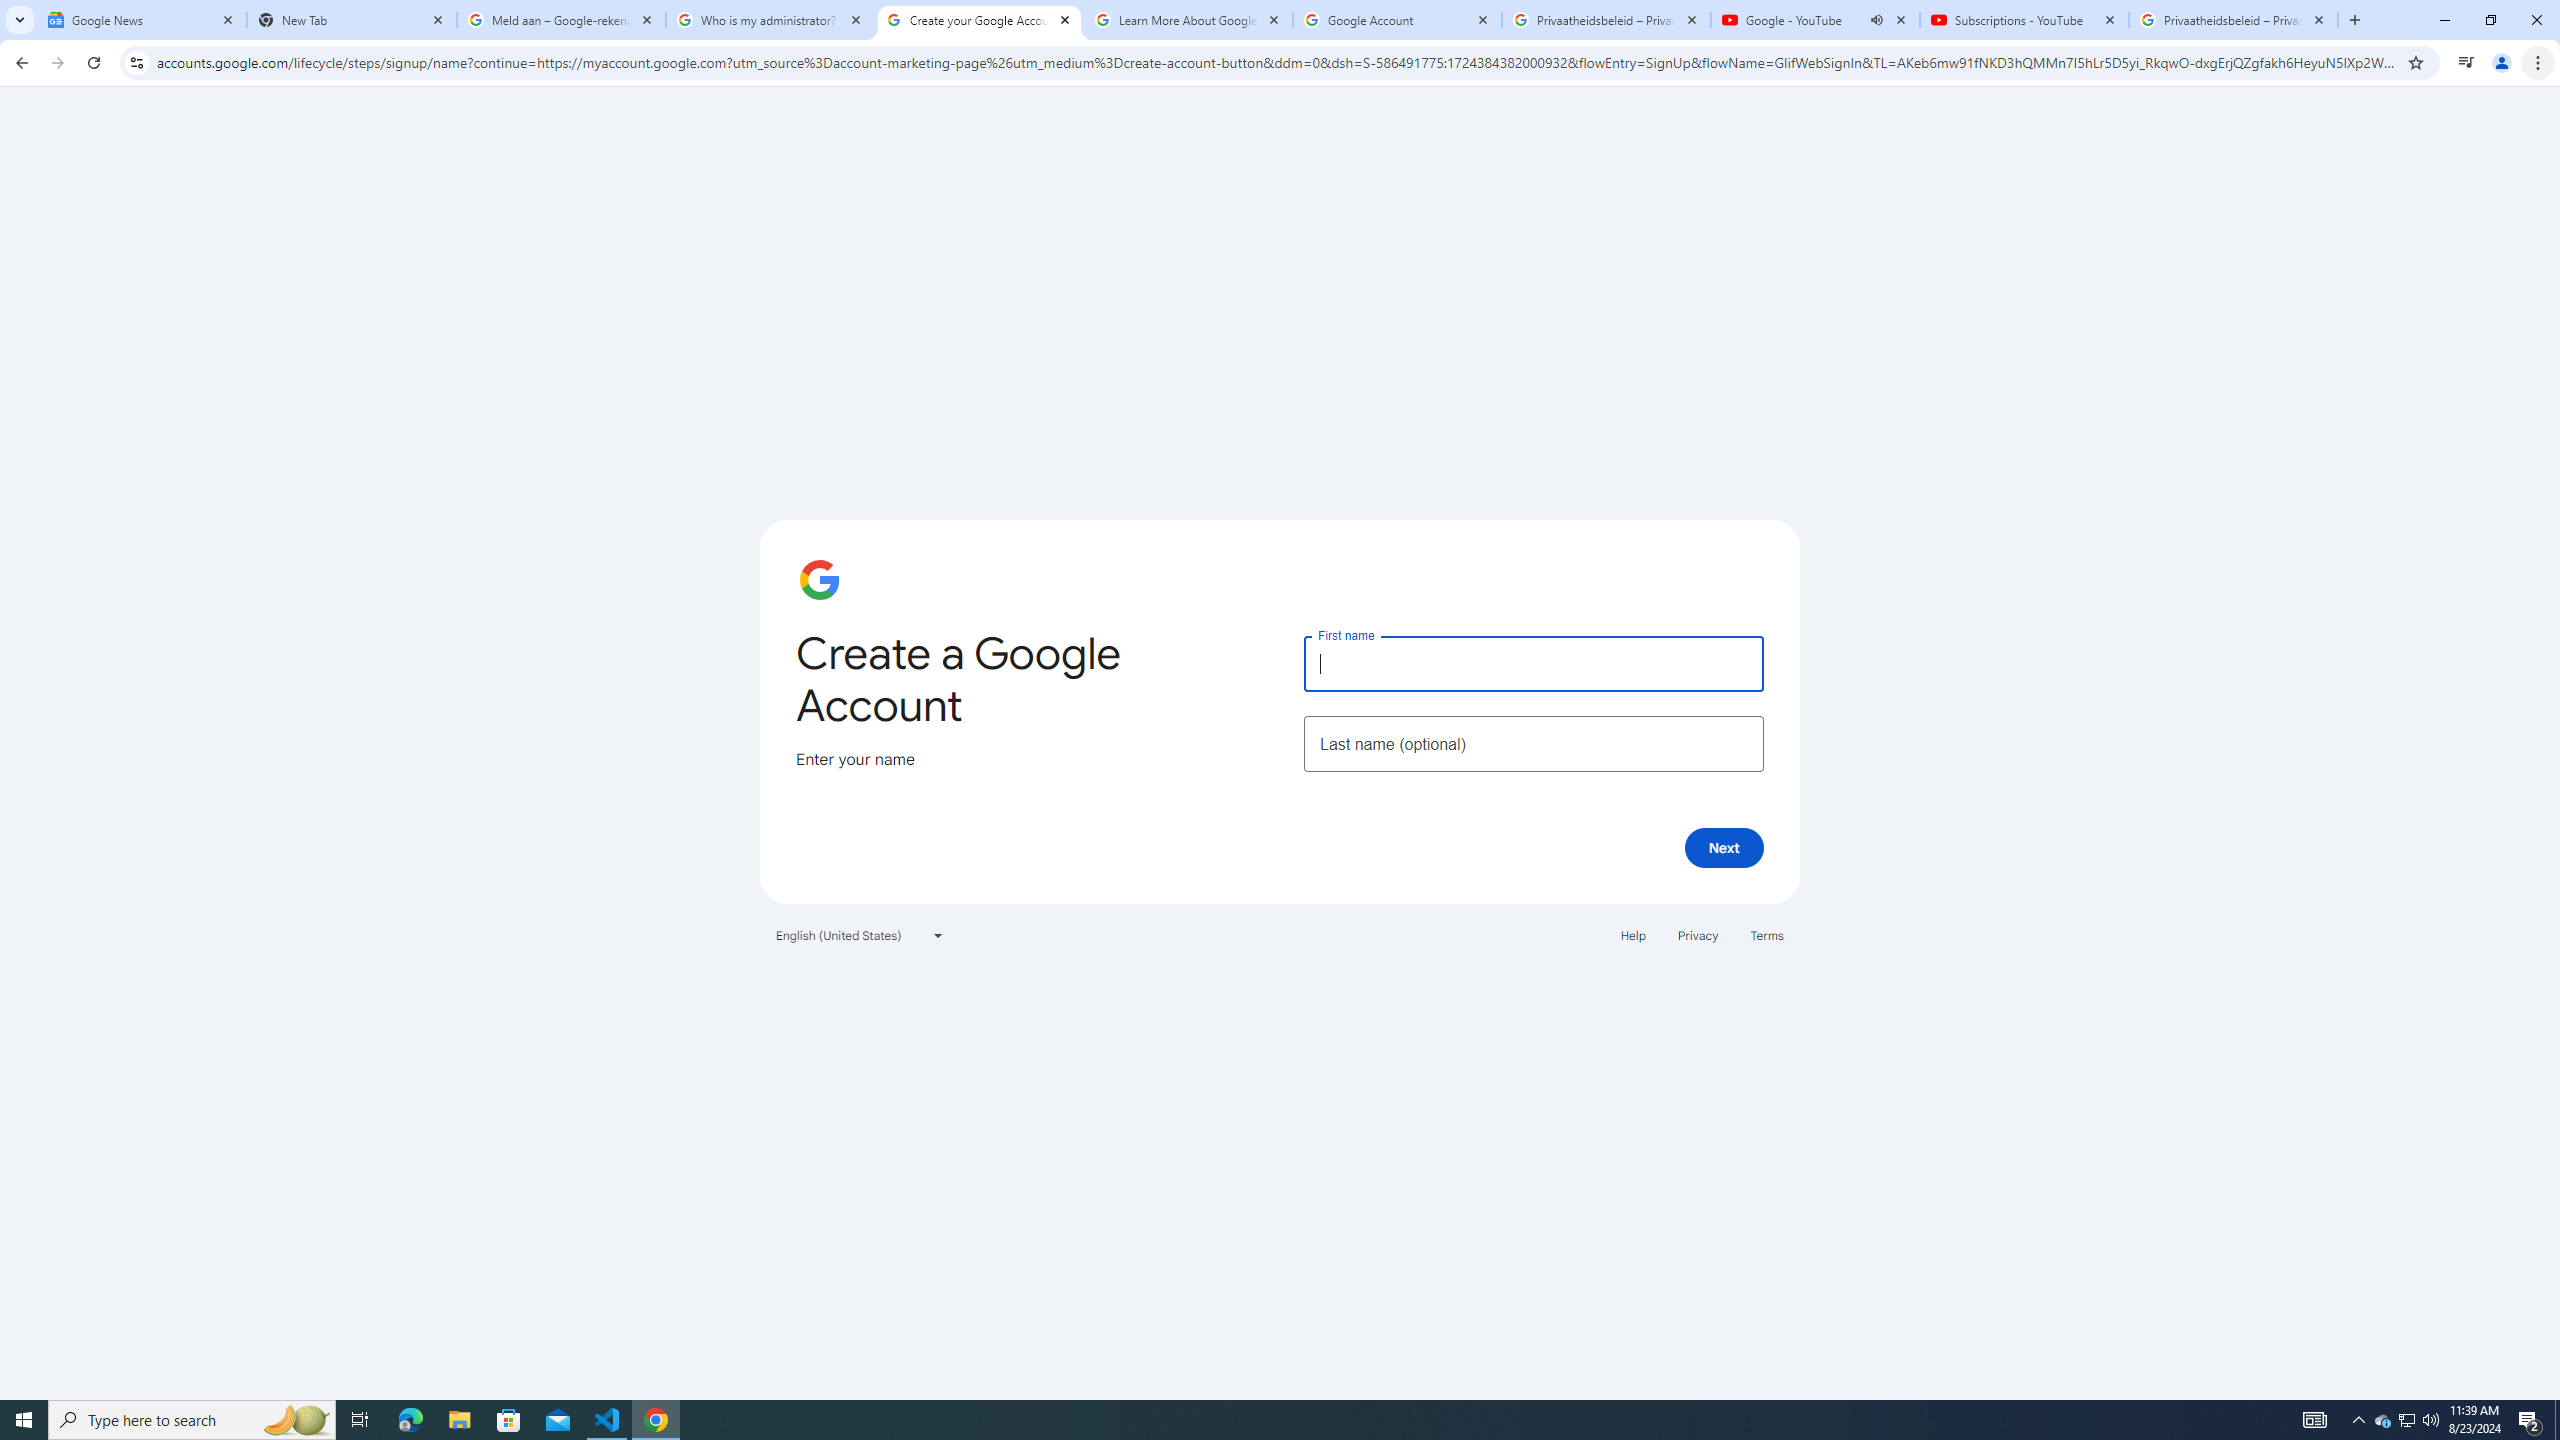  Describe the element at coordinates (770, 20) in the screenshot. I see `Who is my administrator? - Google Account Help` at that location.